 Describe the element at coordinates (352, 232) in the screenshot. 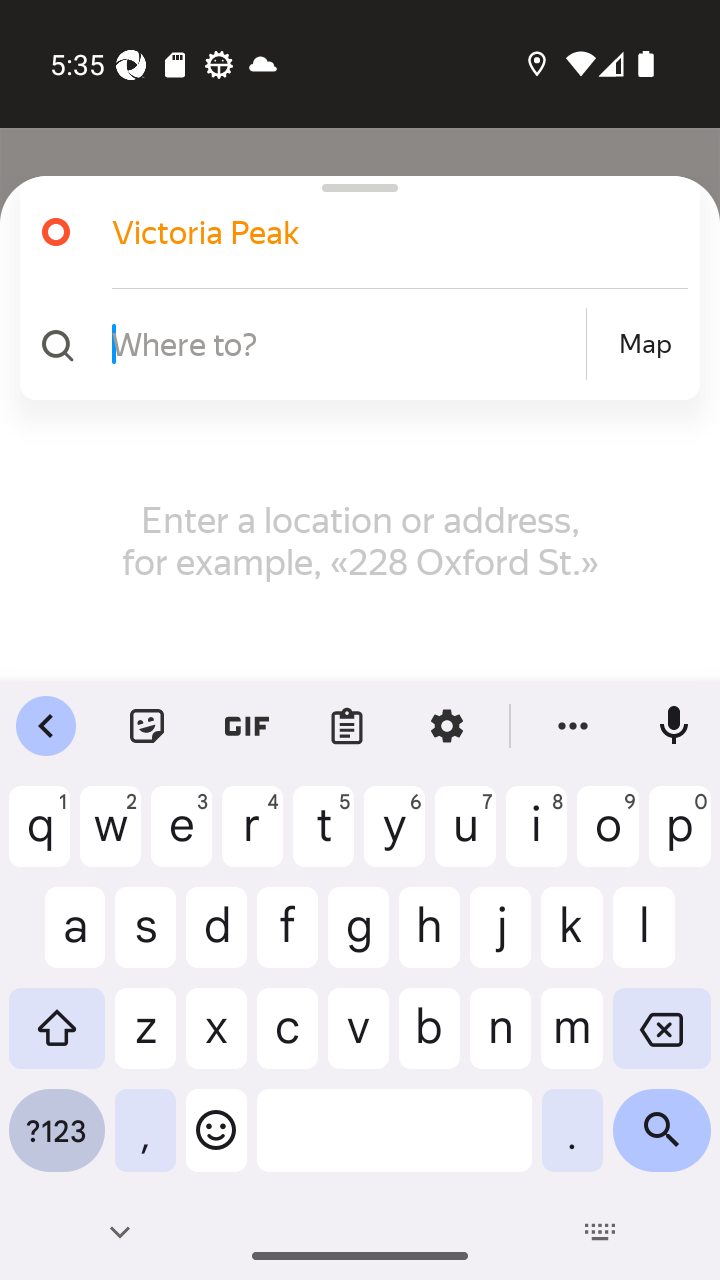

I see `Victoria Peak` at that location.